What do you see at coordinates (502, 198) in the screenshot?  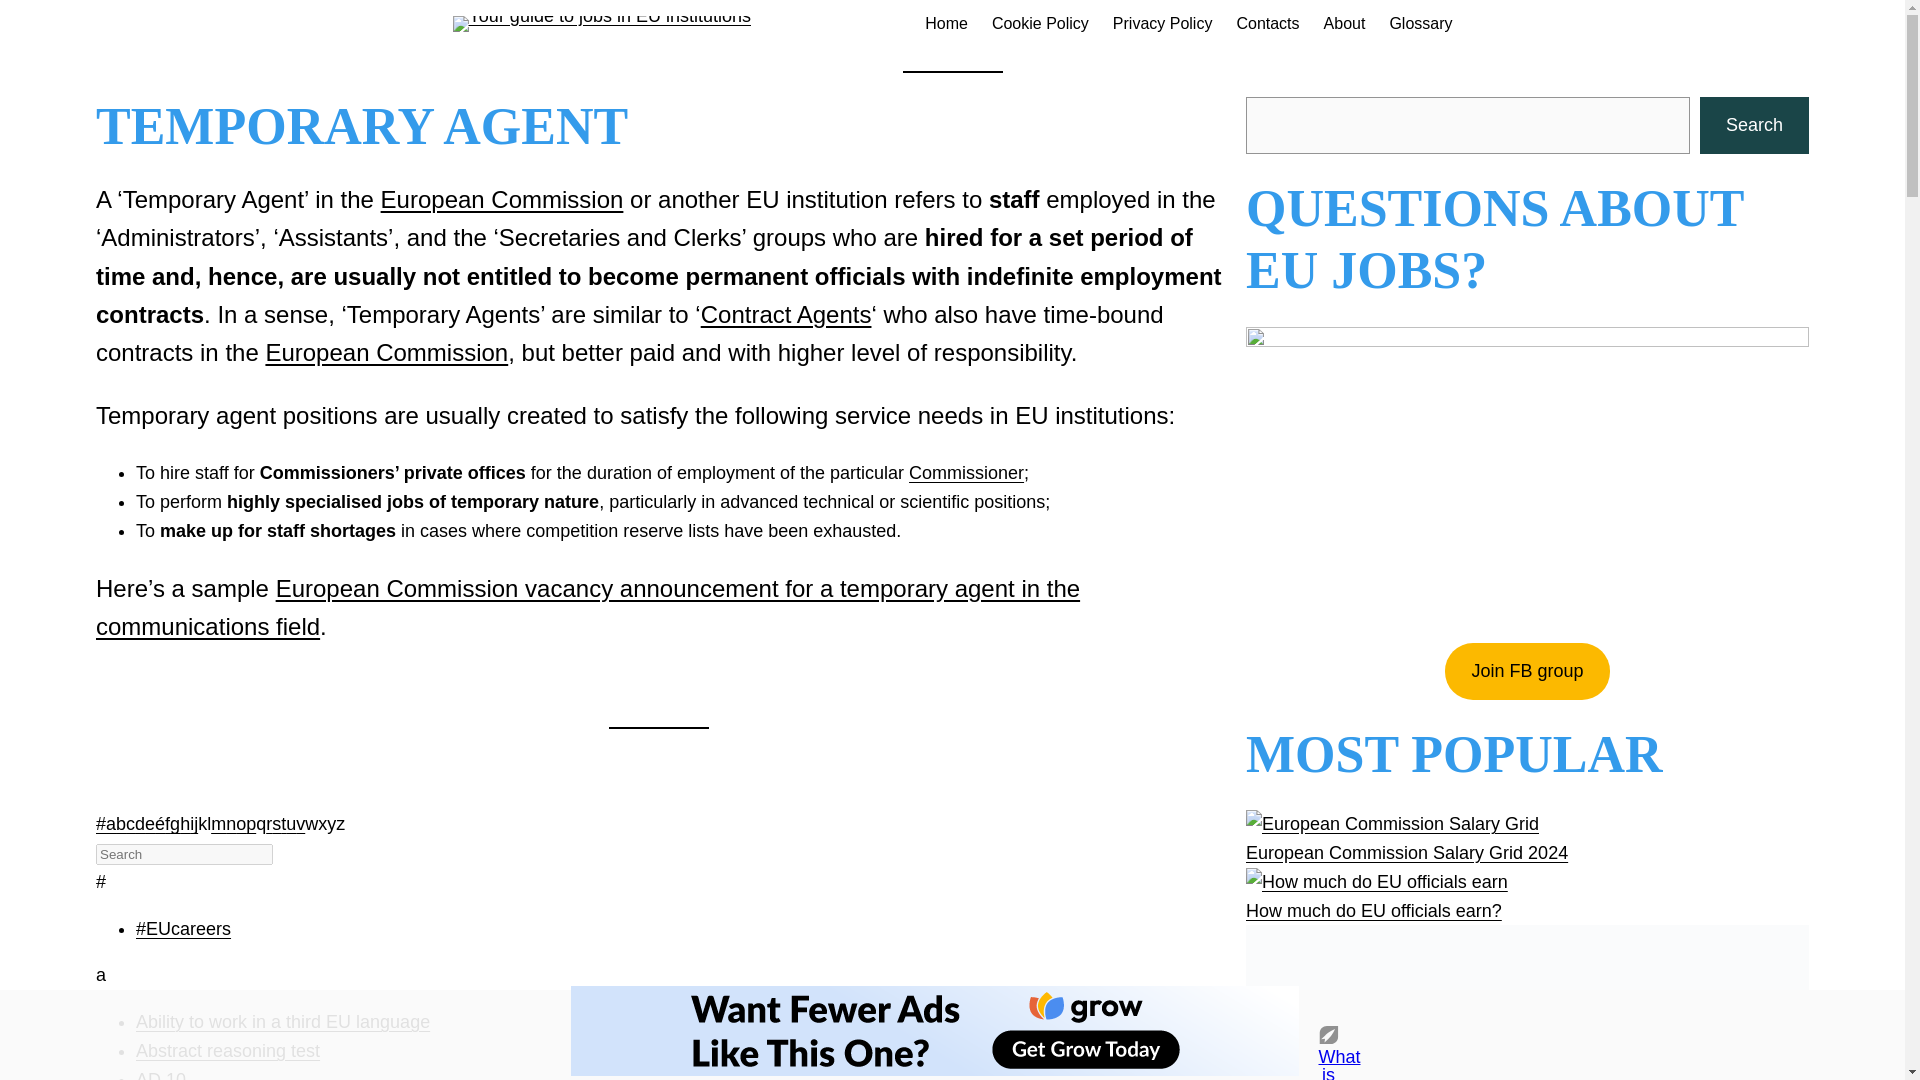 I see `European Commission` at bounding box center [502, 198].